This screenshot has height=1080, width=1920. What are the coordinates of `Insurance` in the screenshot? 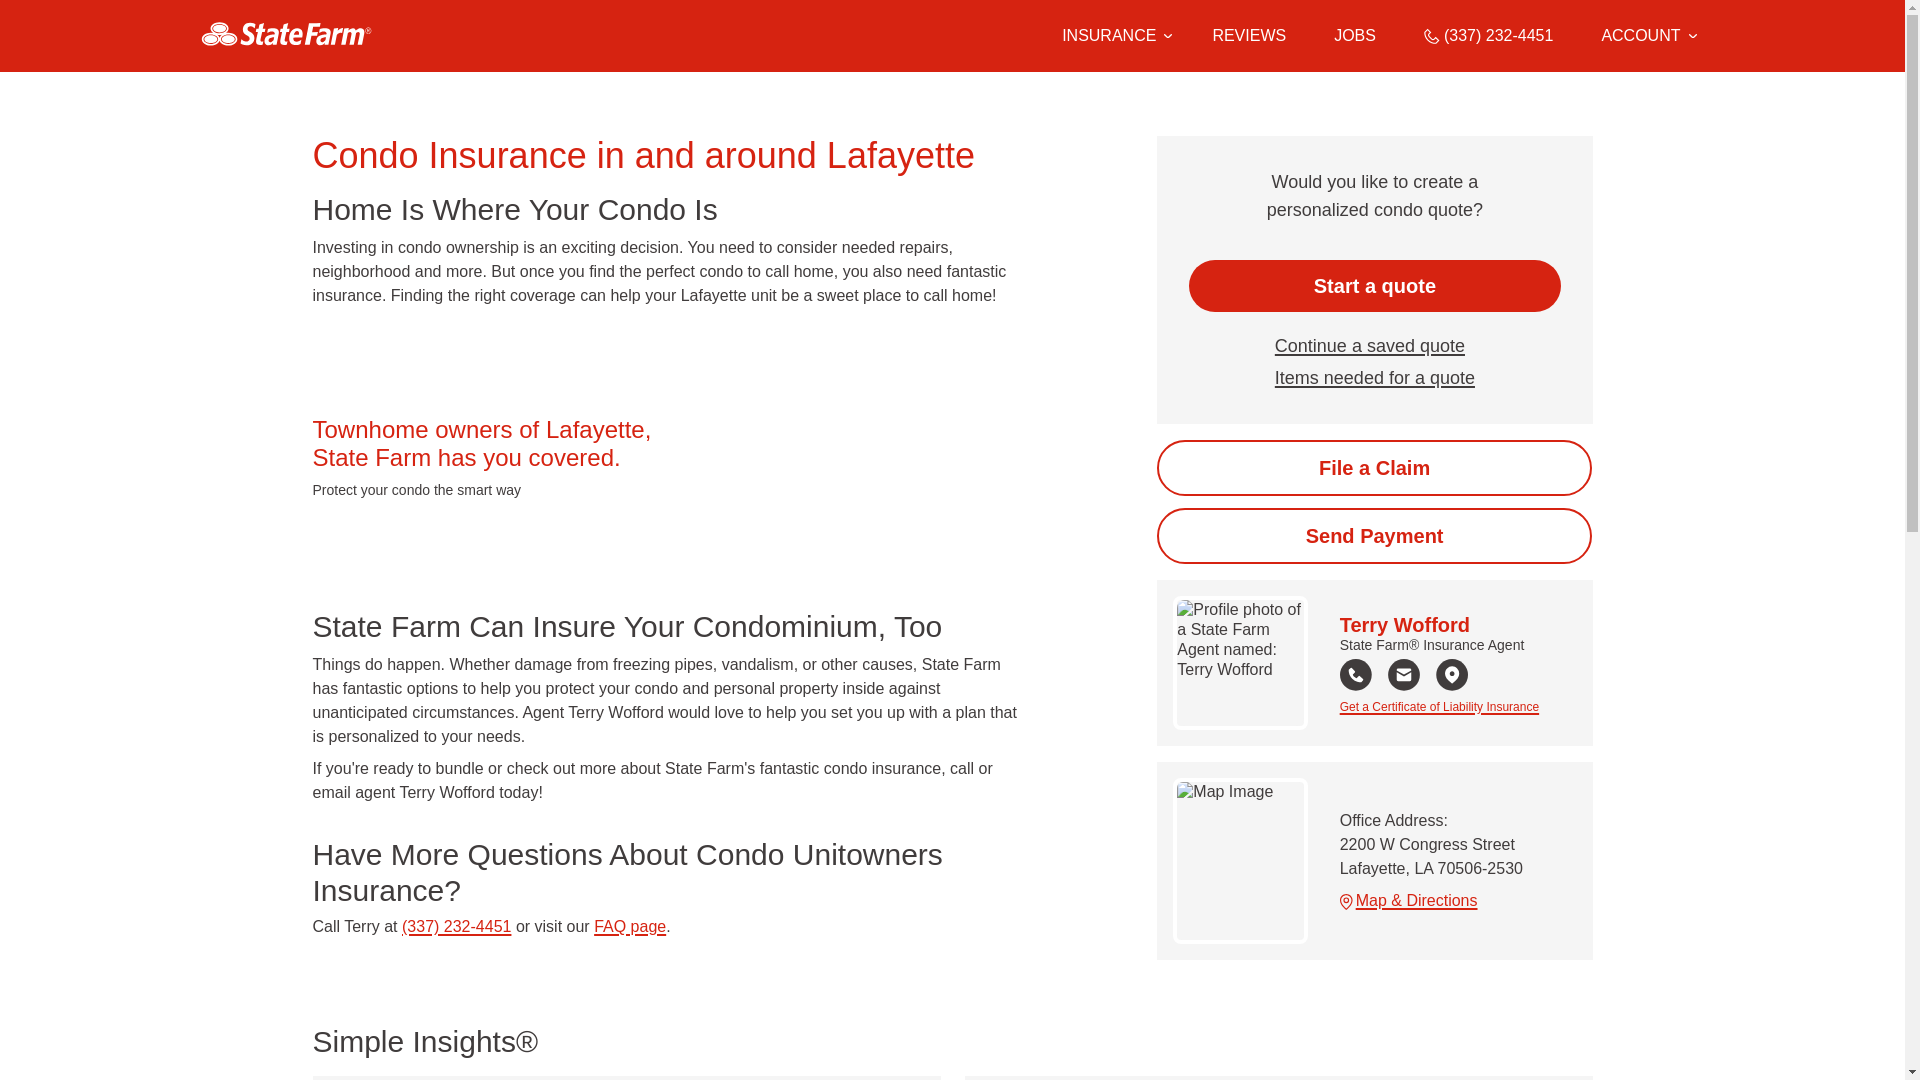 It's located at (1113, 36).